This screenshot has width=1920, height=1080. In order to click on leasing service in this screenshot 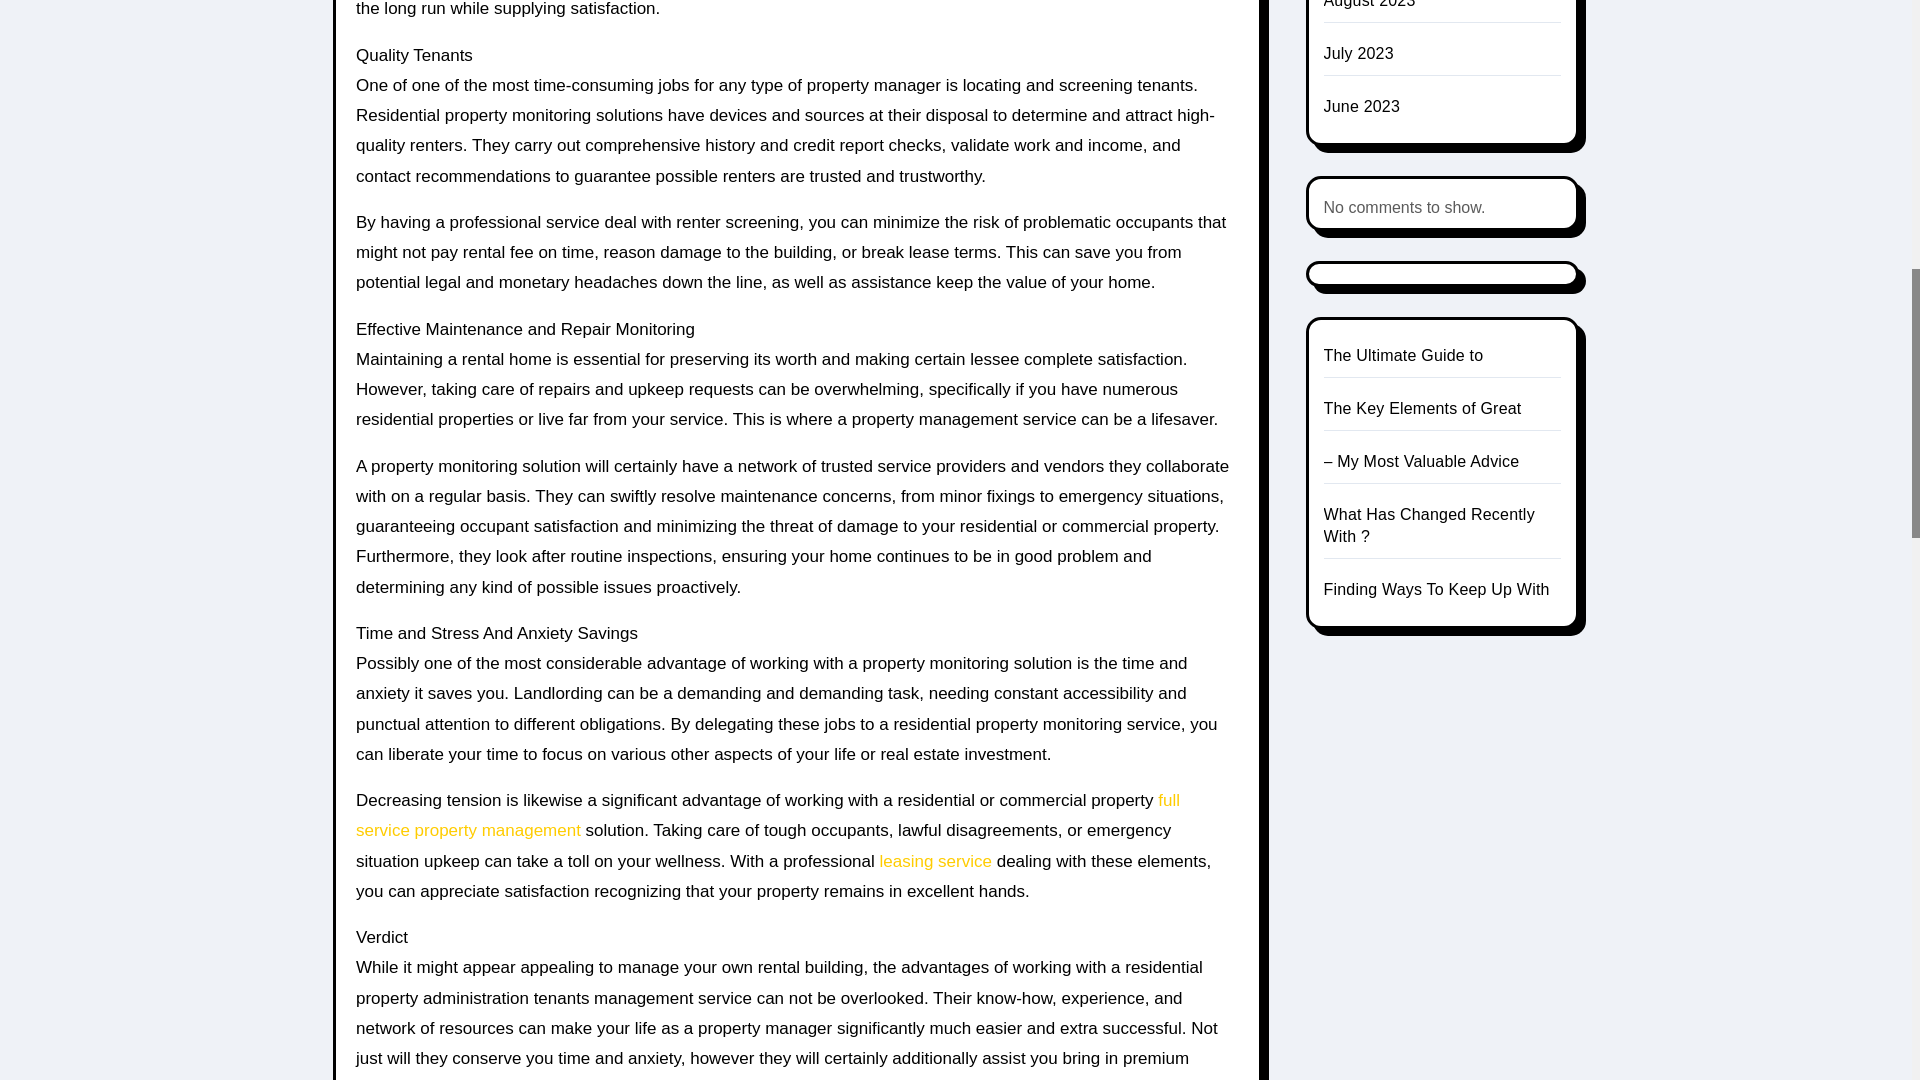, I will do `click(936, 861)`.